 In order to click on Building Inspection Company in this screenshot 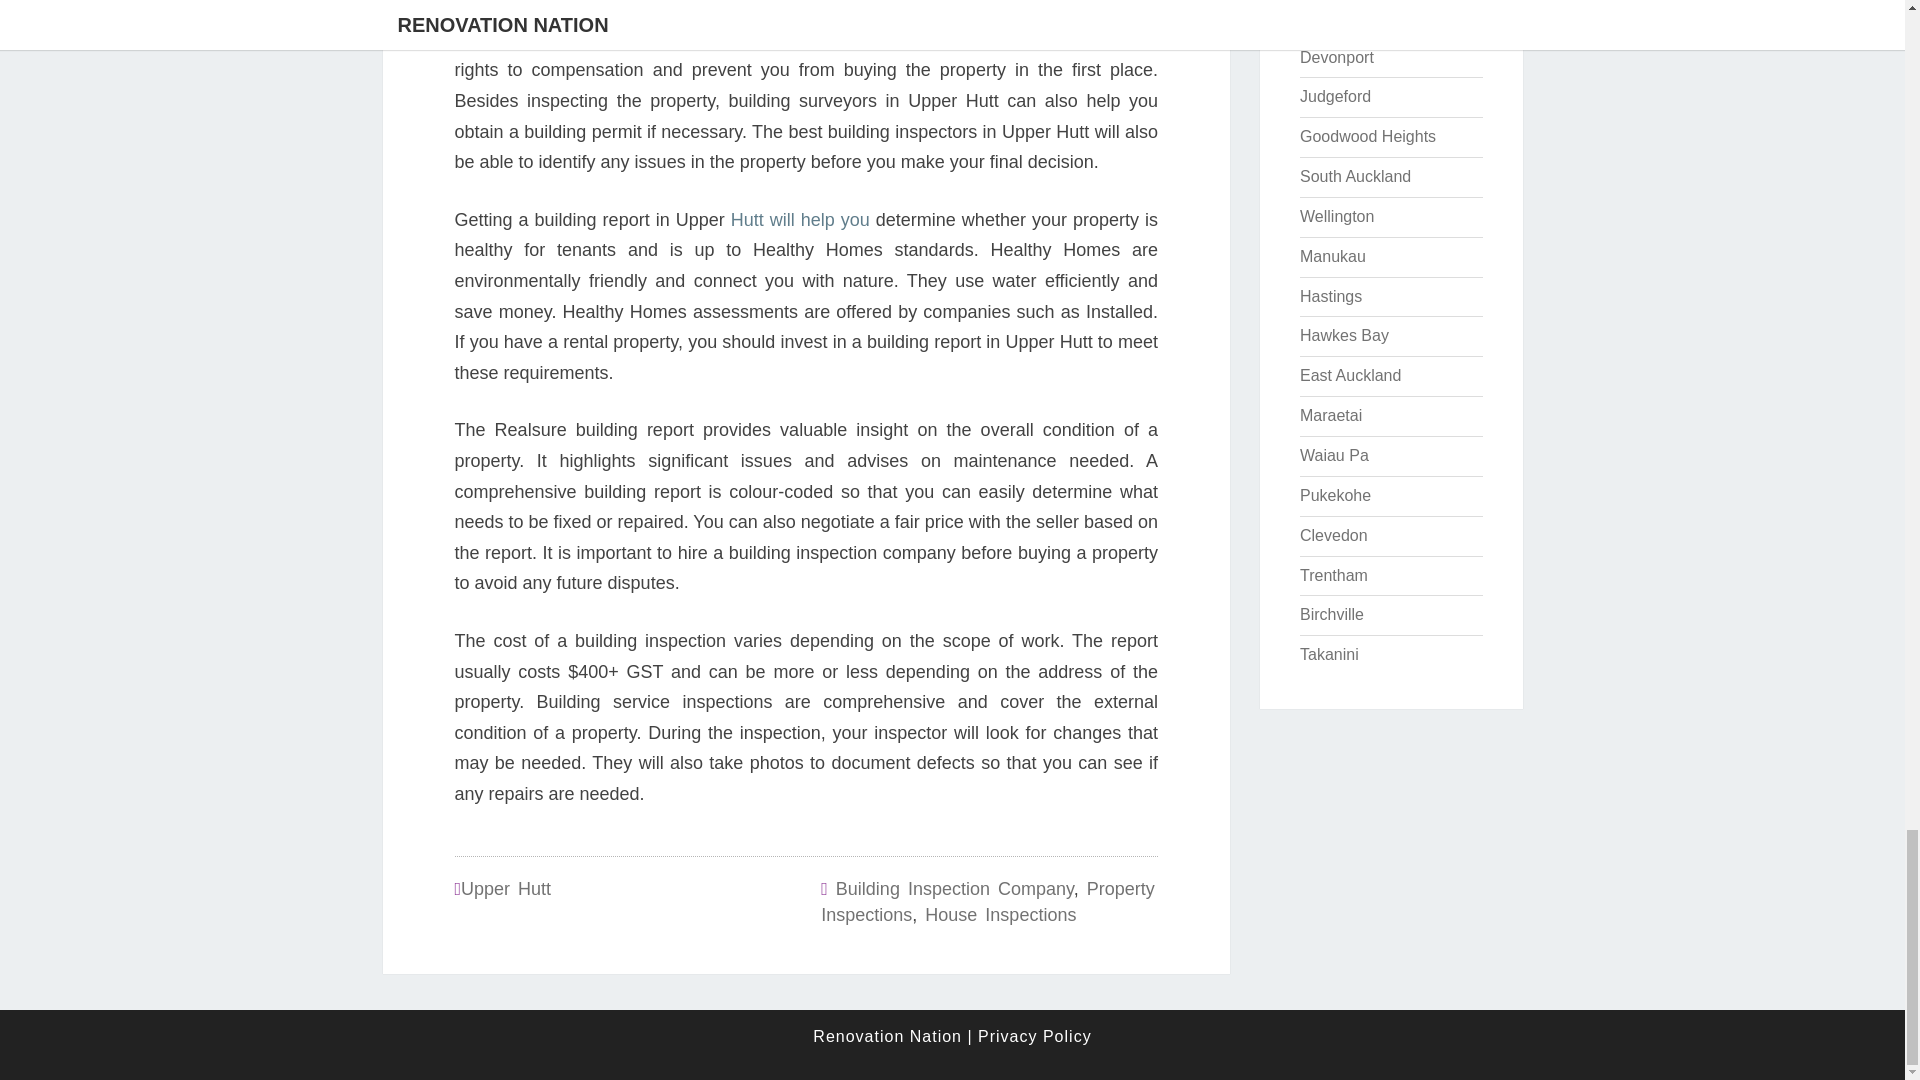, I will do `click(954, 888)`.